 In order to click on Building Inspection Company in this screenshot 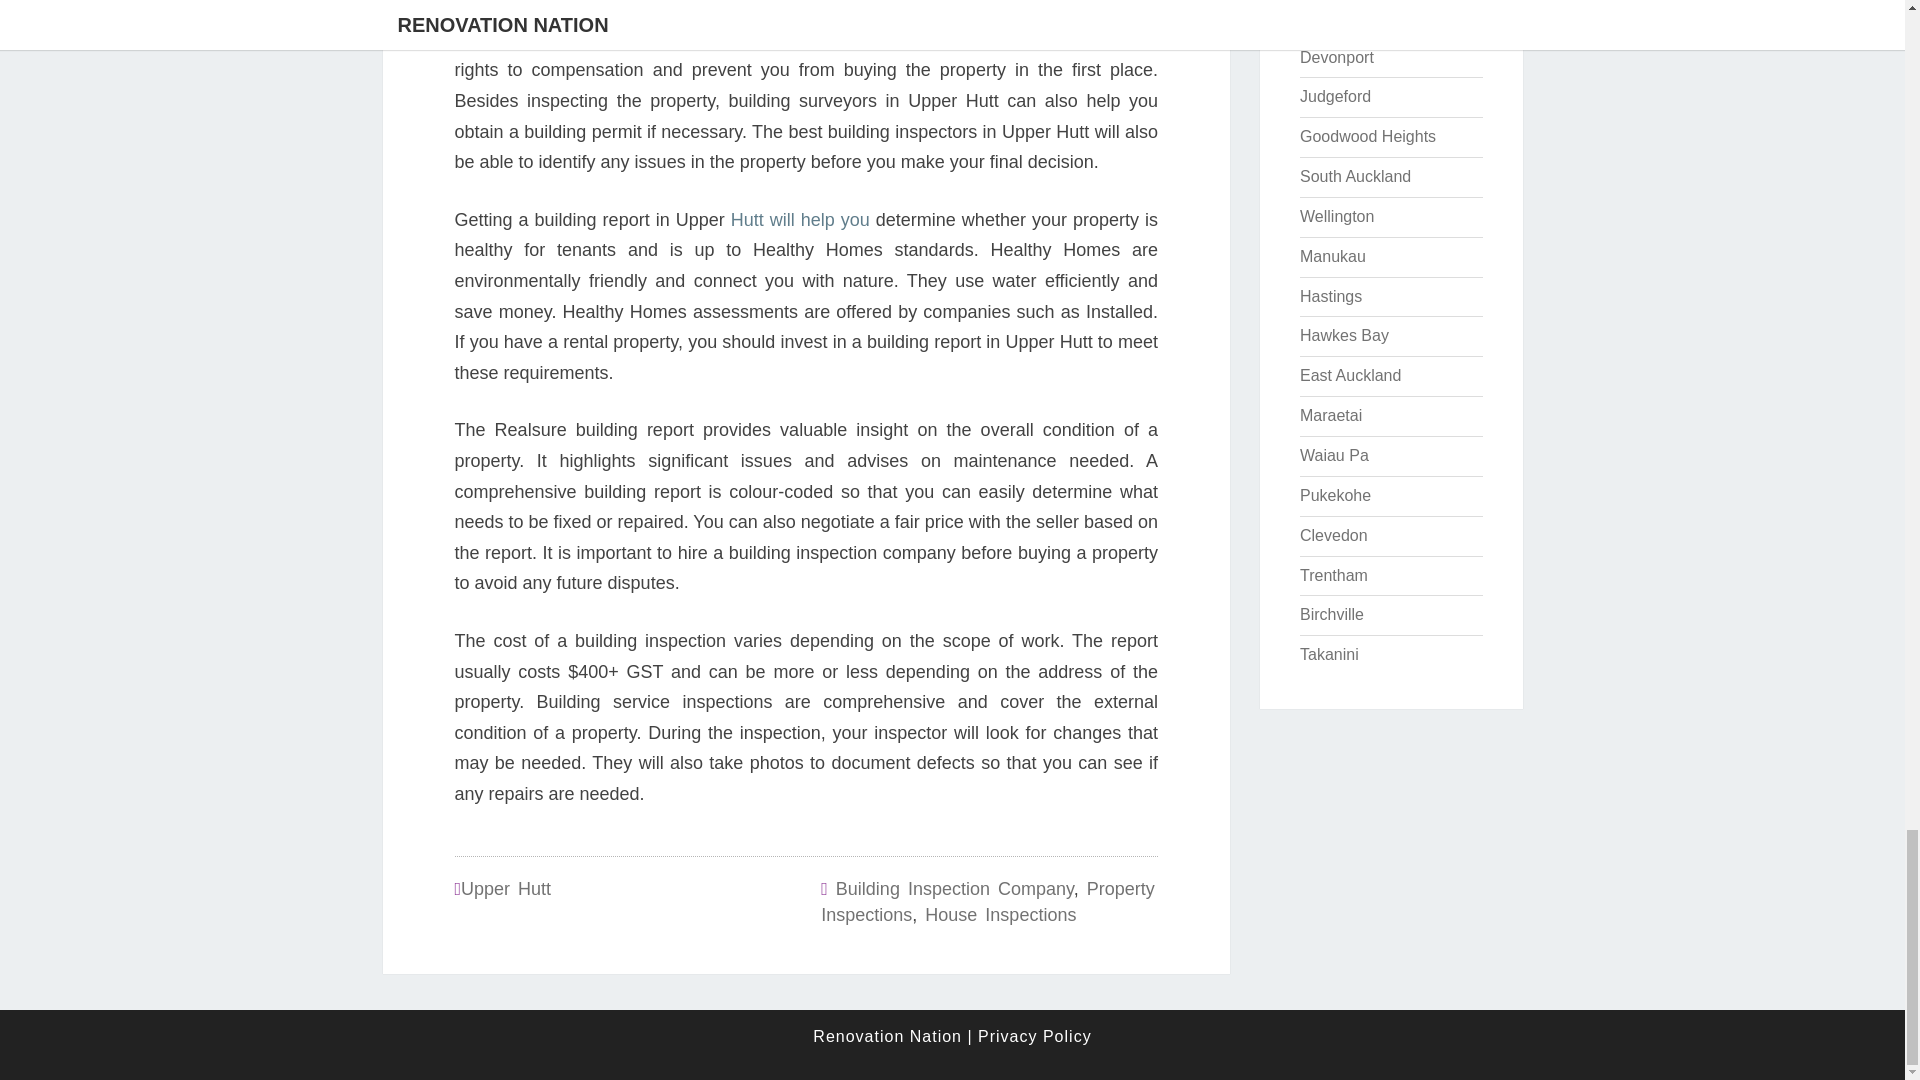, I will do `click(954, 888)`.